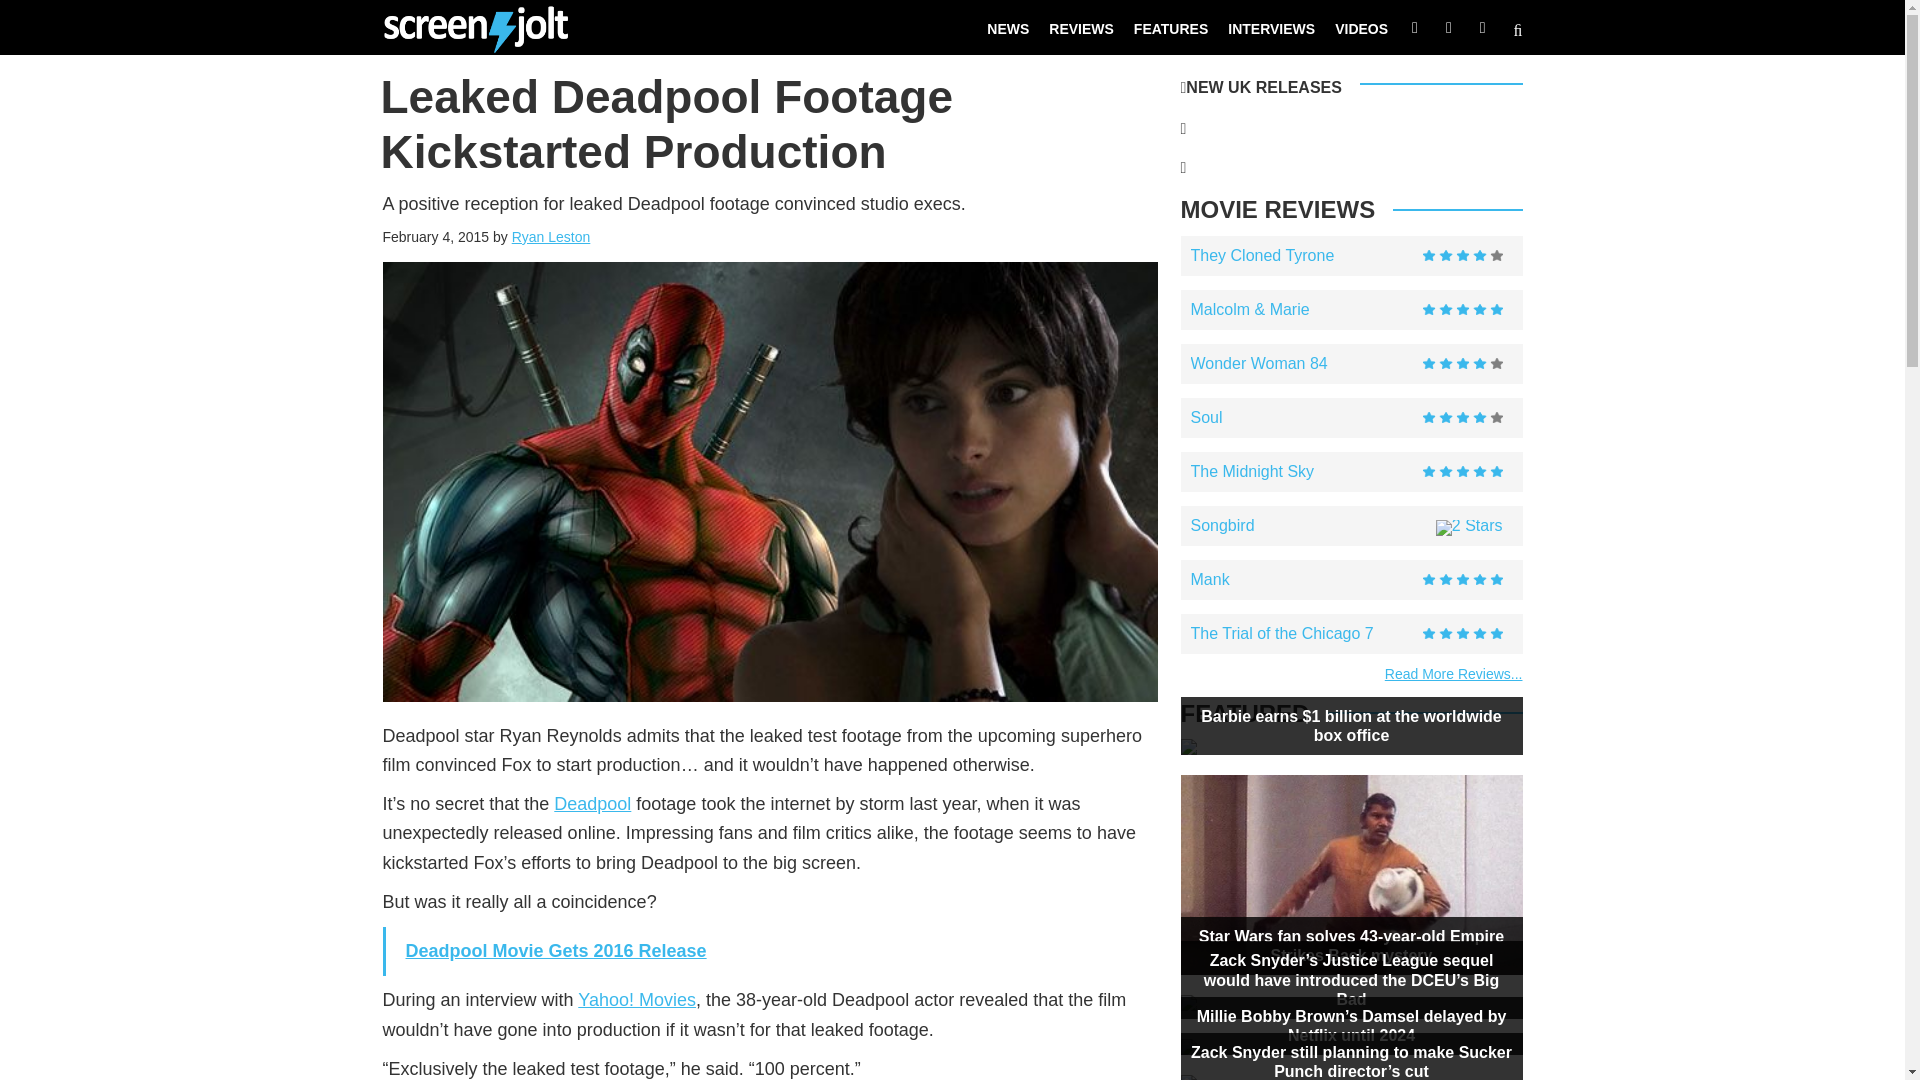 The height and width of the screenshot is (1080, 1920). Describe the element at coordinates (1462, 256) in the screenshot. I see `4 Stars` at that location.